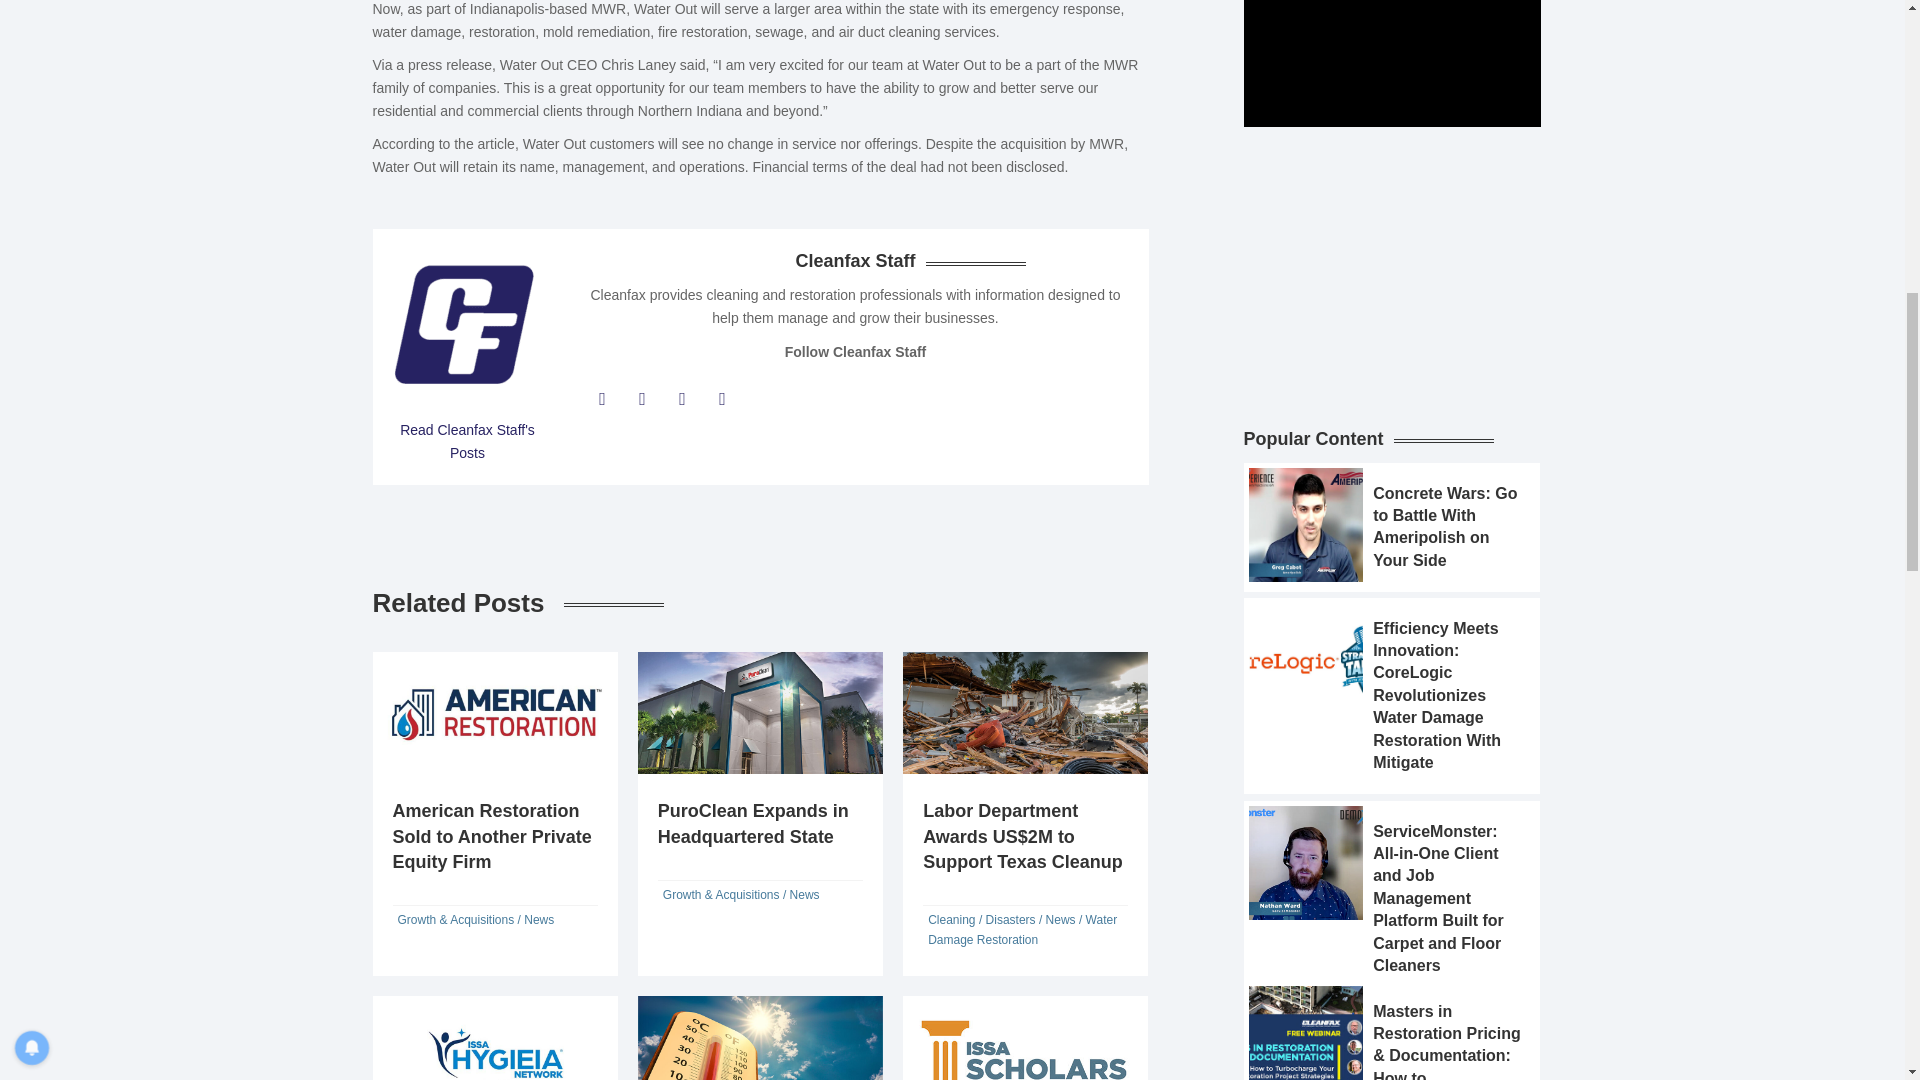 This screenshot has height=1080, width=1920. I want to click on PuroClean Expands in Headquartered State, so click(753, 823).